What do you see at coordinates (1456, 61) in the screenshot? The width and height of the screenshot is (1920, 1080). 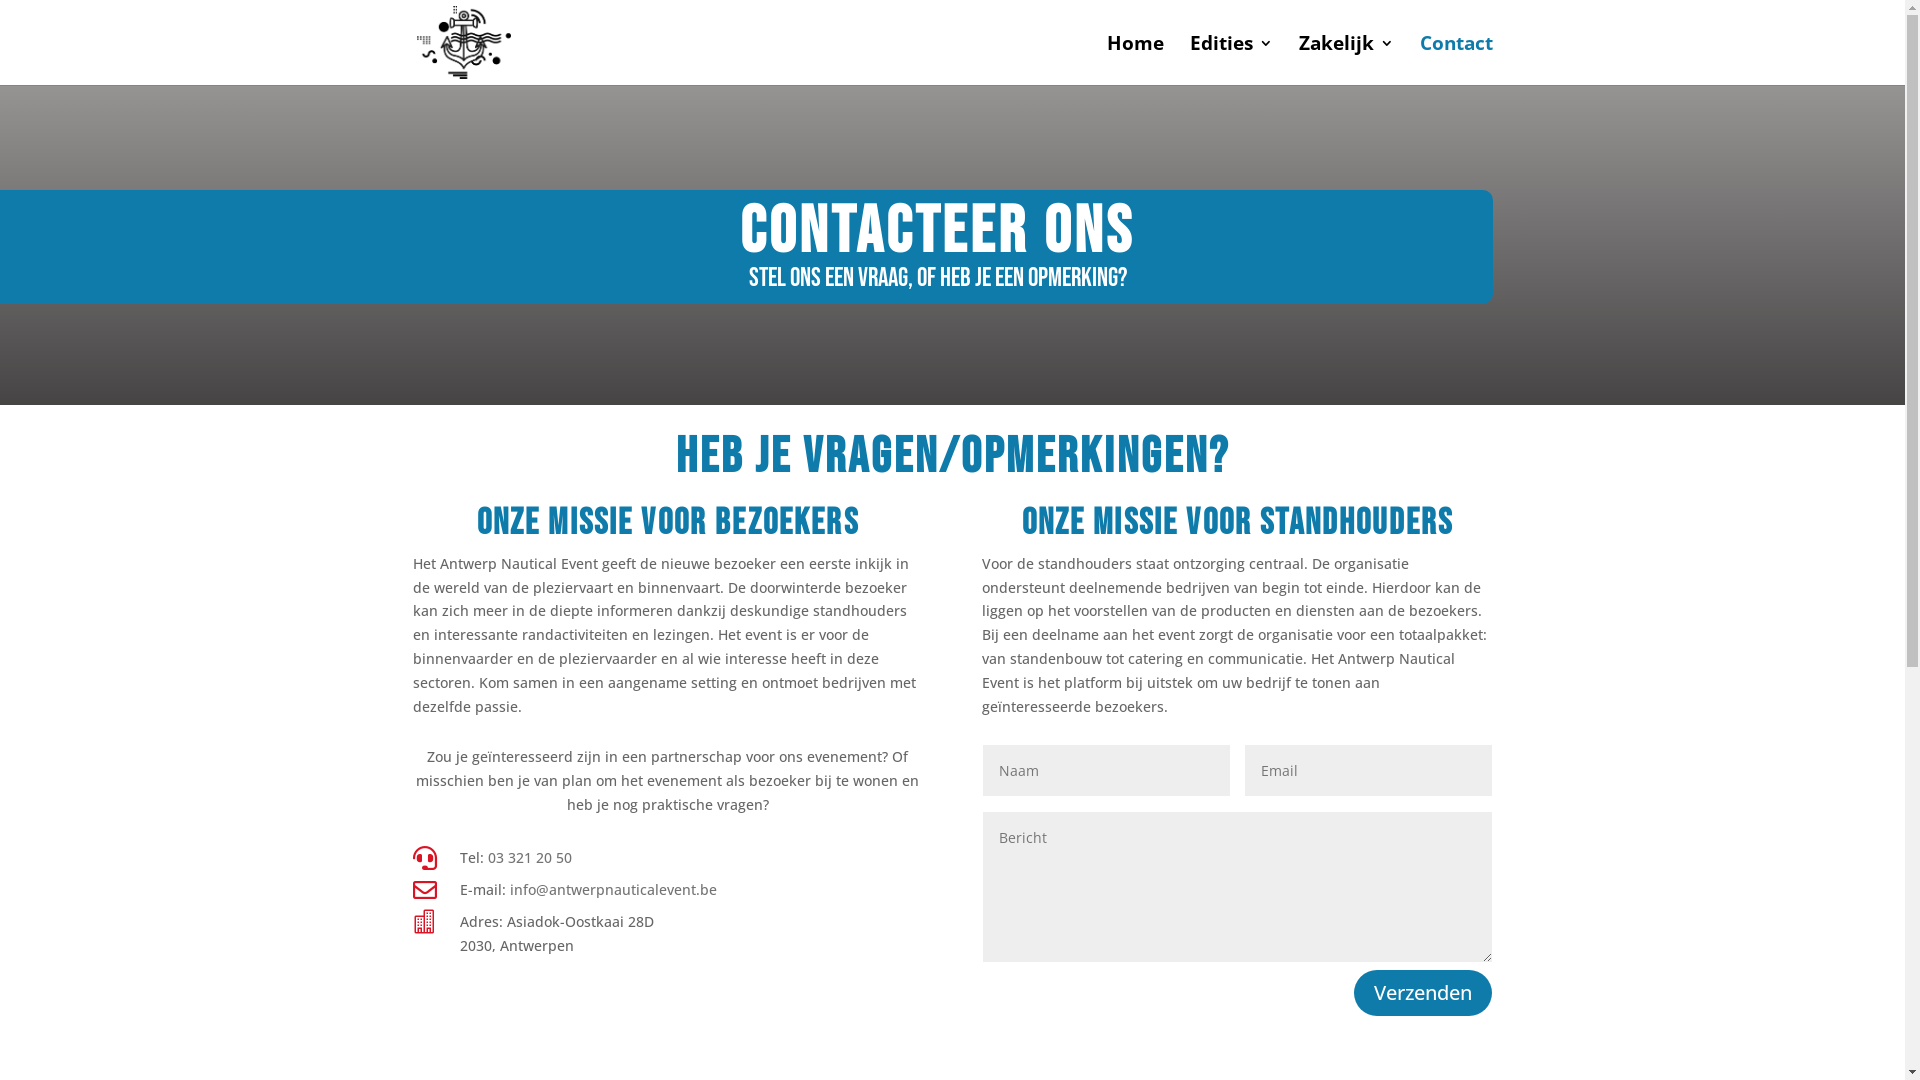 I see `Contact` at bounding box center [1456, 61].